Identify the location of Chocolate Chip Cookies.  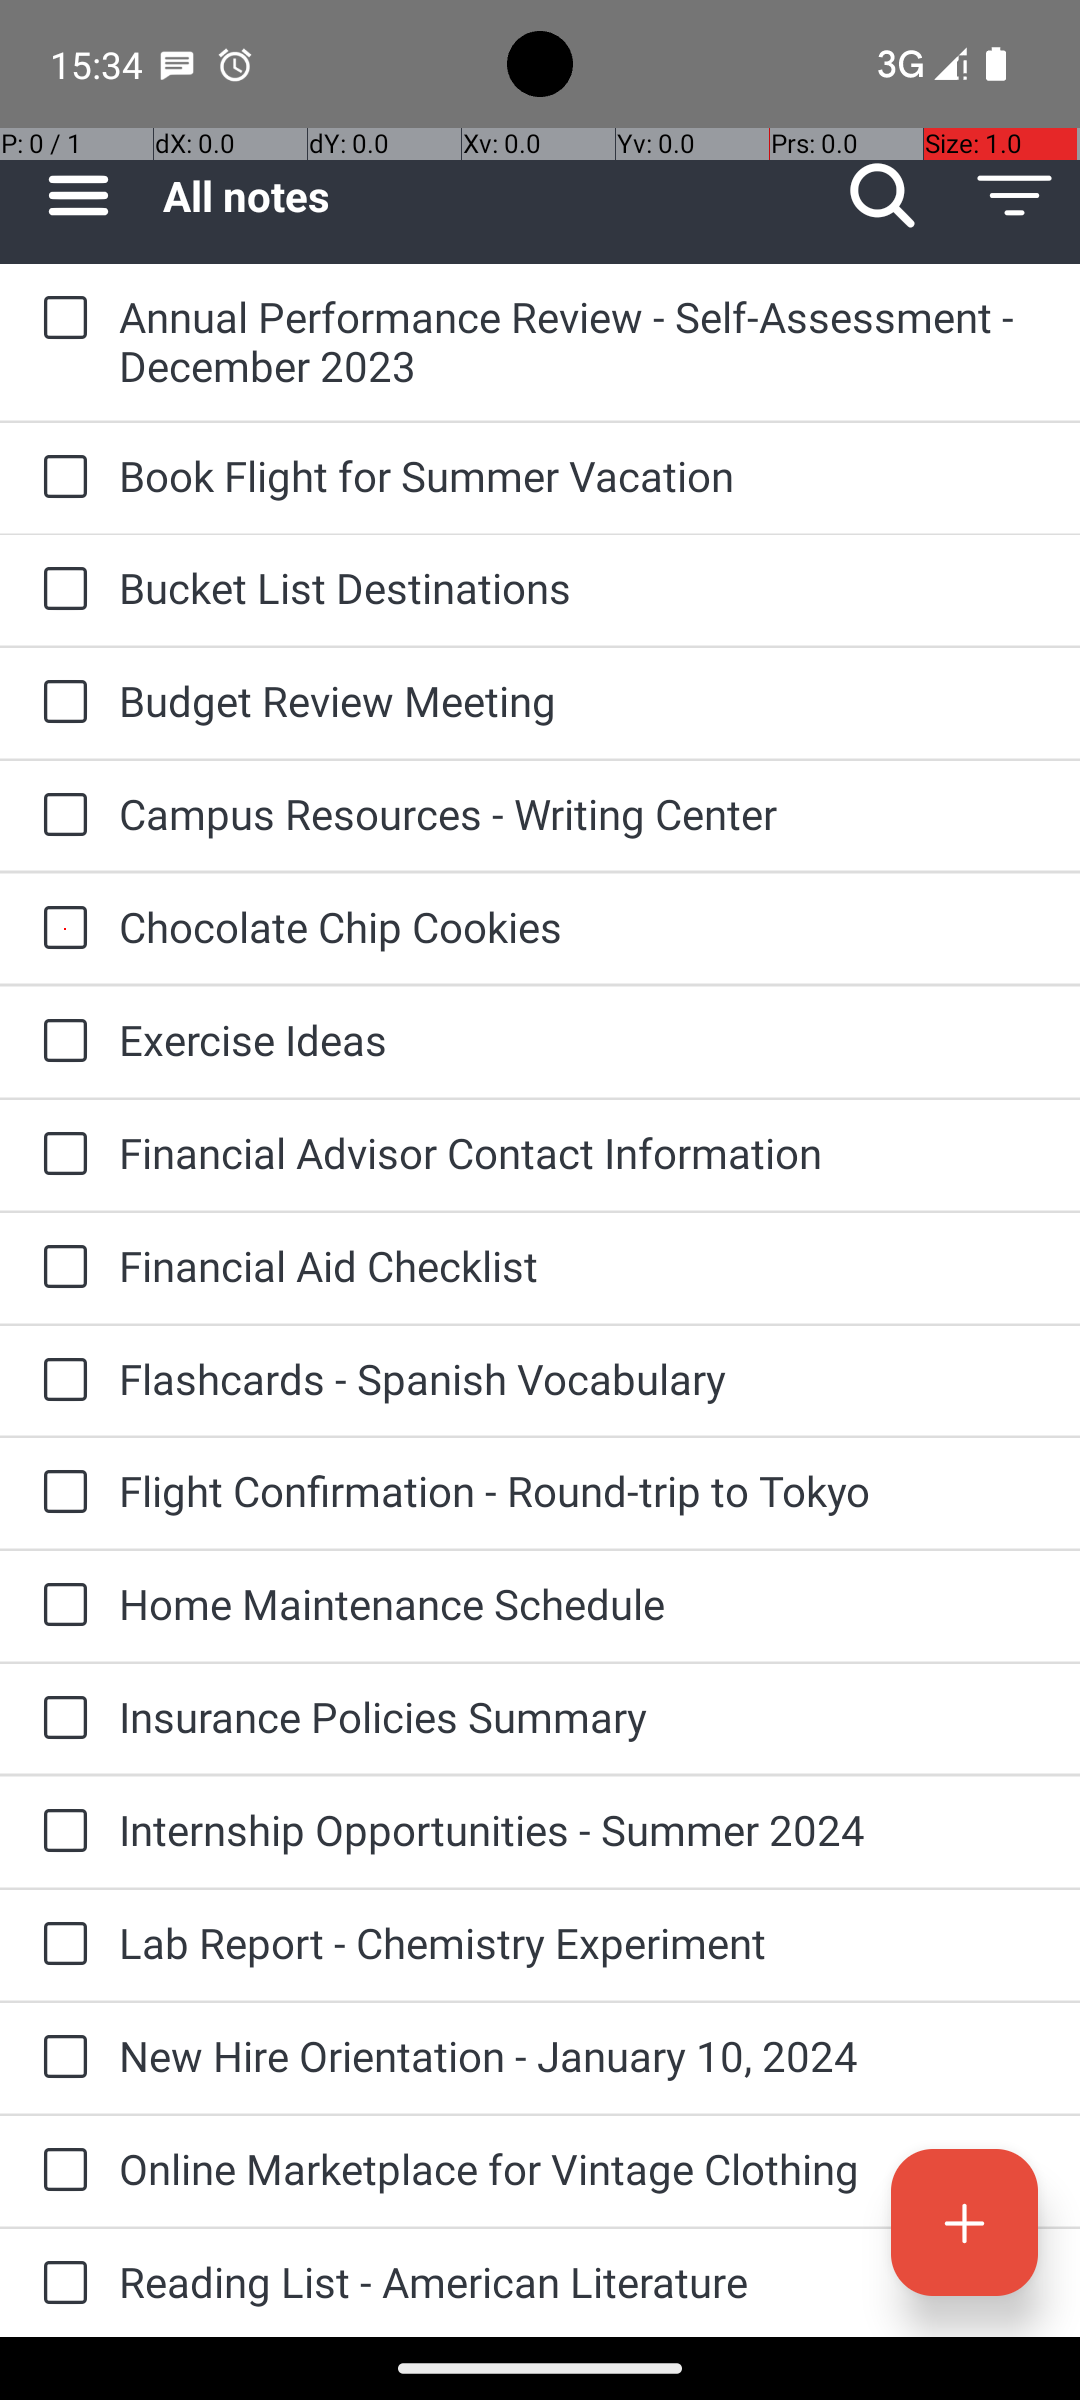
(580, 926).